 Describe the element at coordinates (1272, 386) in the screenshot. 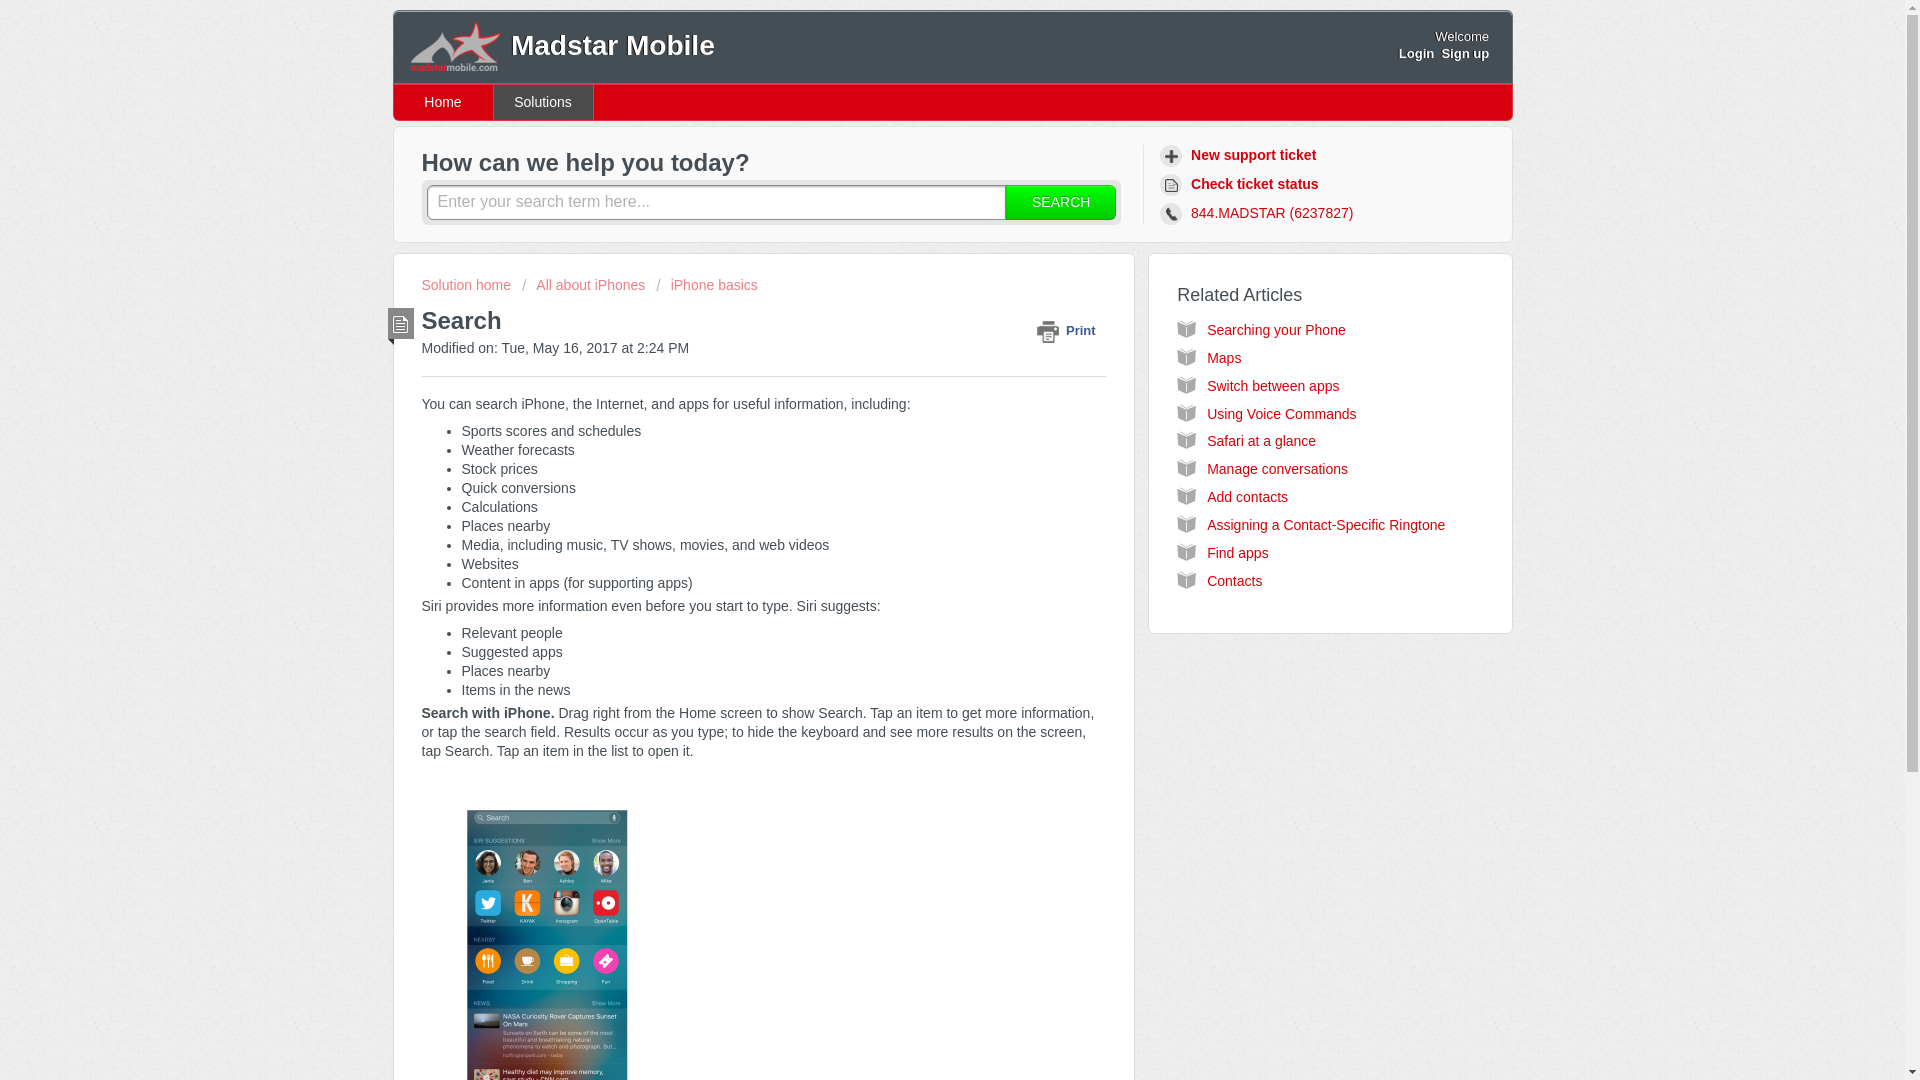

I see `Switch between apps` at that location.